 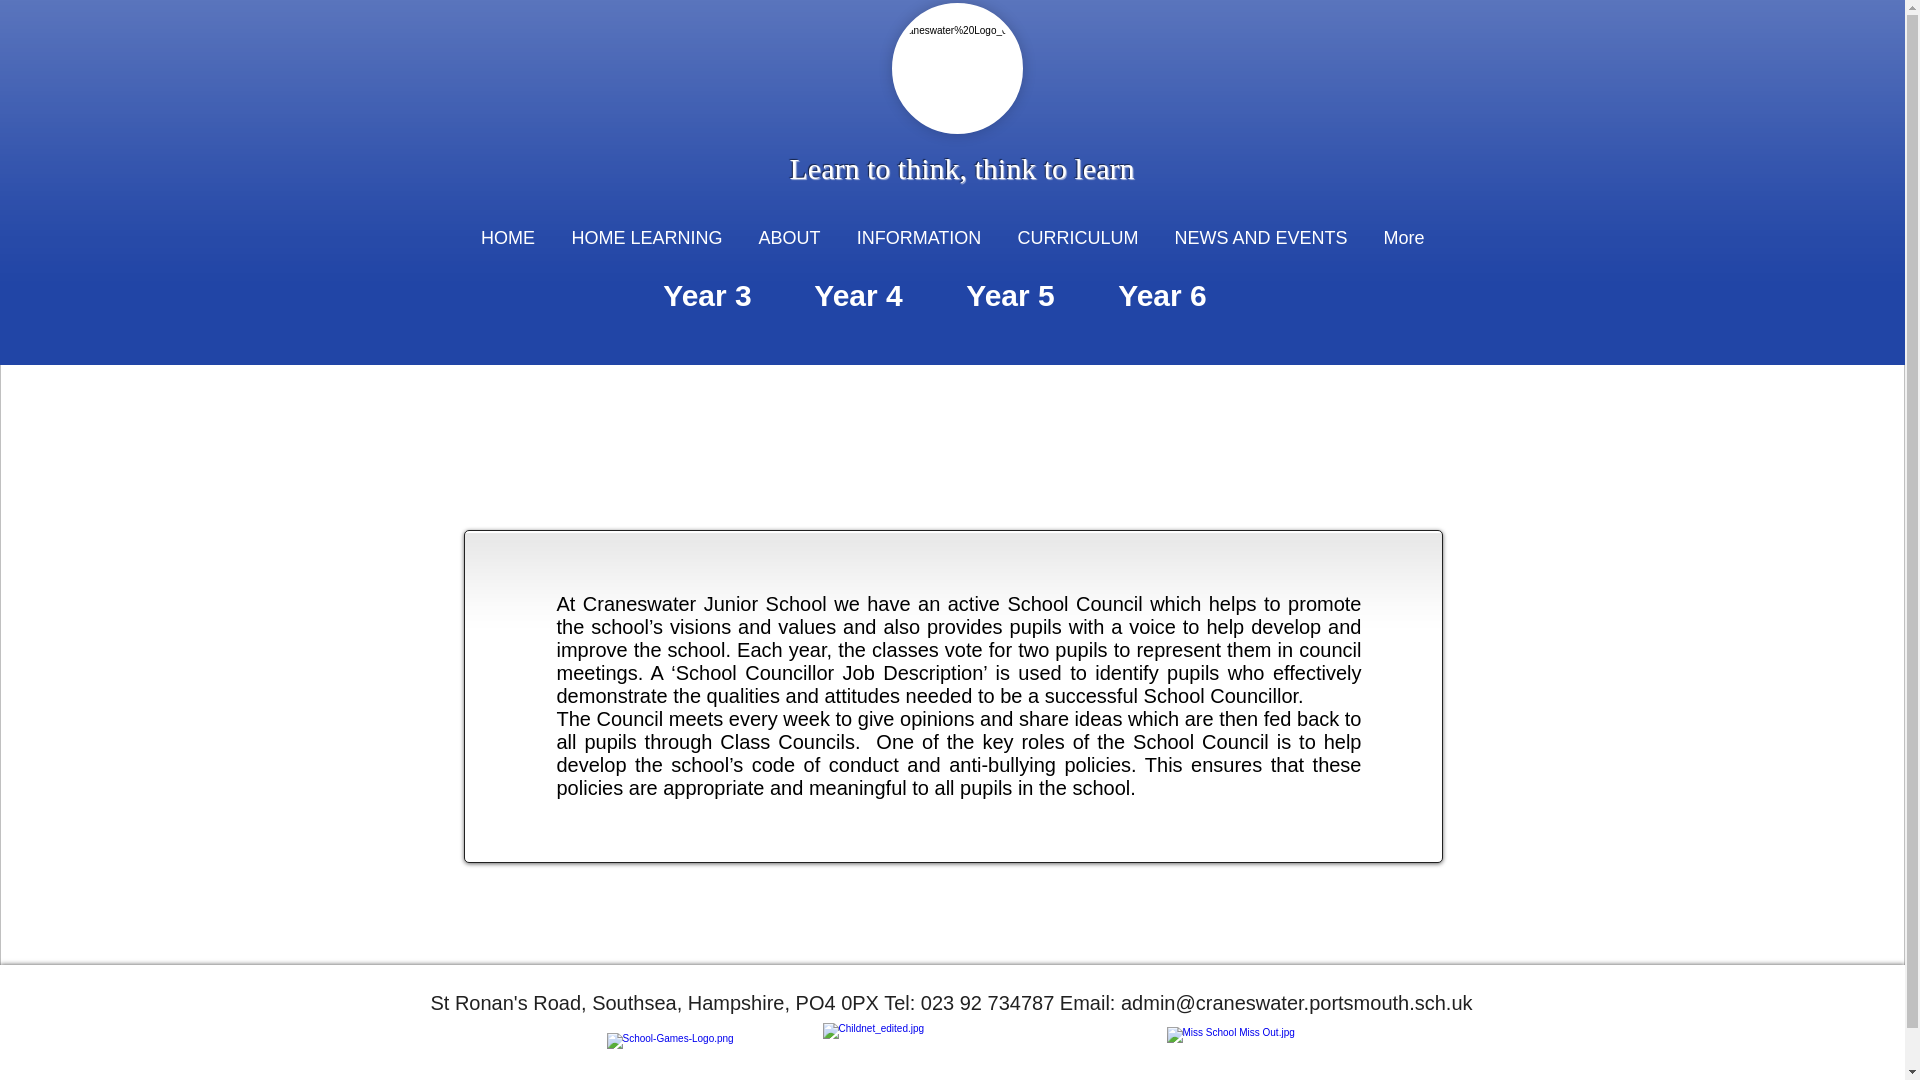 What do you see at coordinates (507, 238) in the screenshot?
I see `HOME` at bounding box center [507, 238].